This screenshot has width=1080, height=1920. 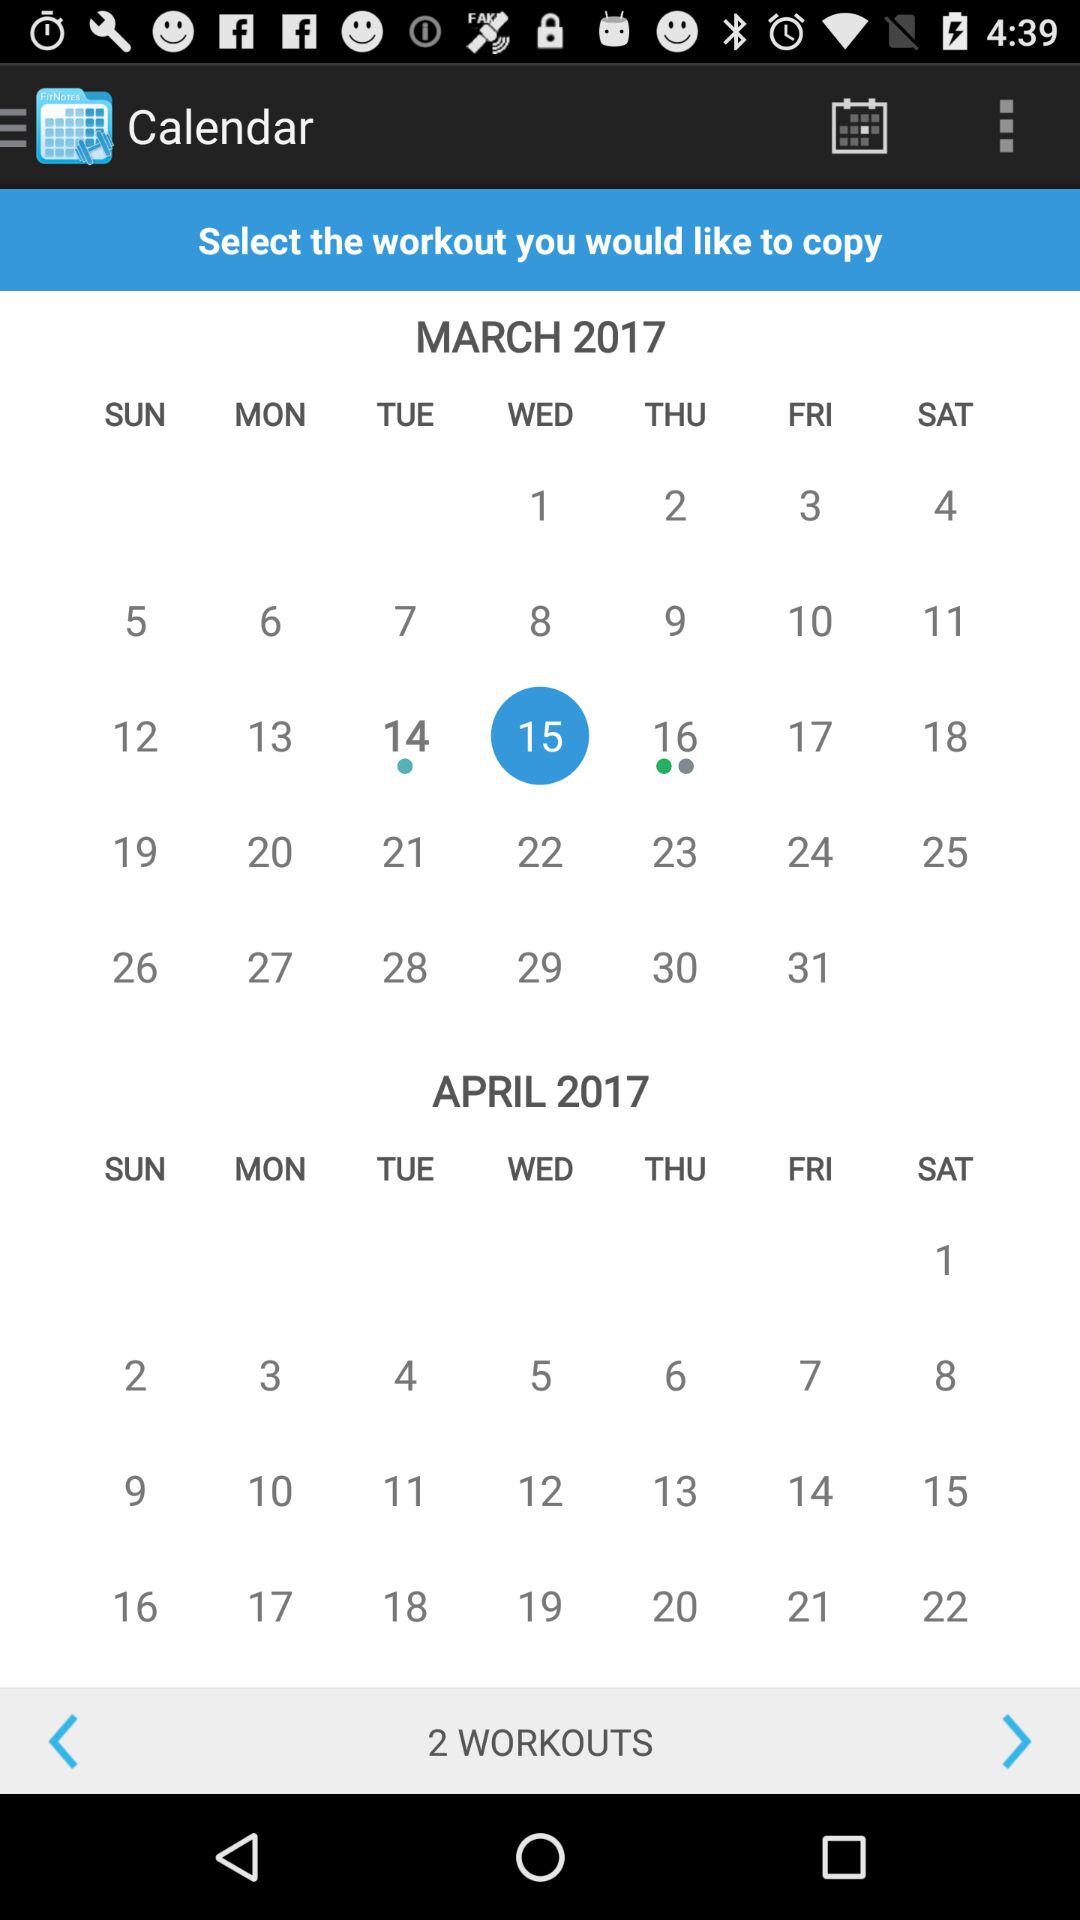 I want to click on go forward, so click(x=945, y=1742).